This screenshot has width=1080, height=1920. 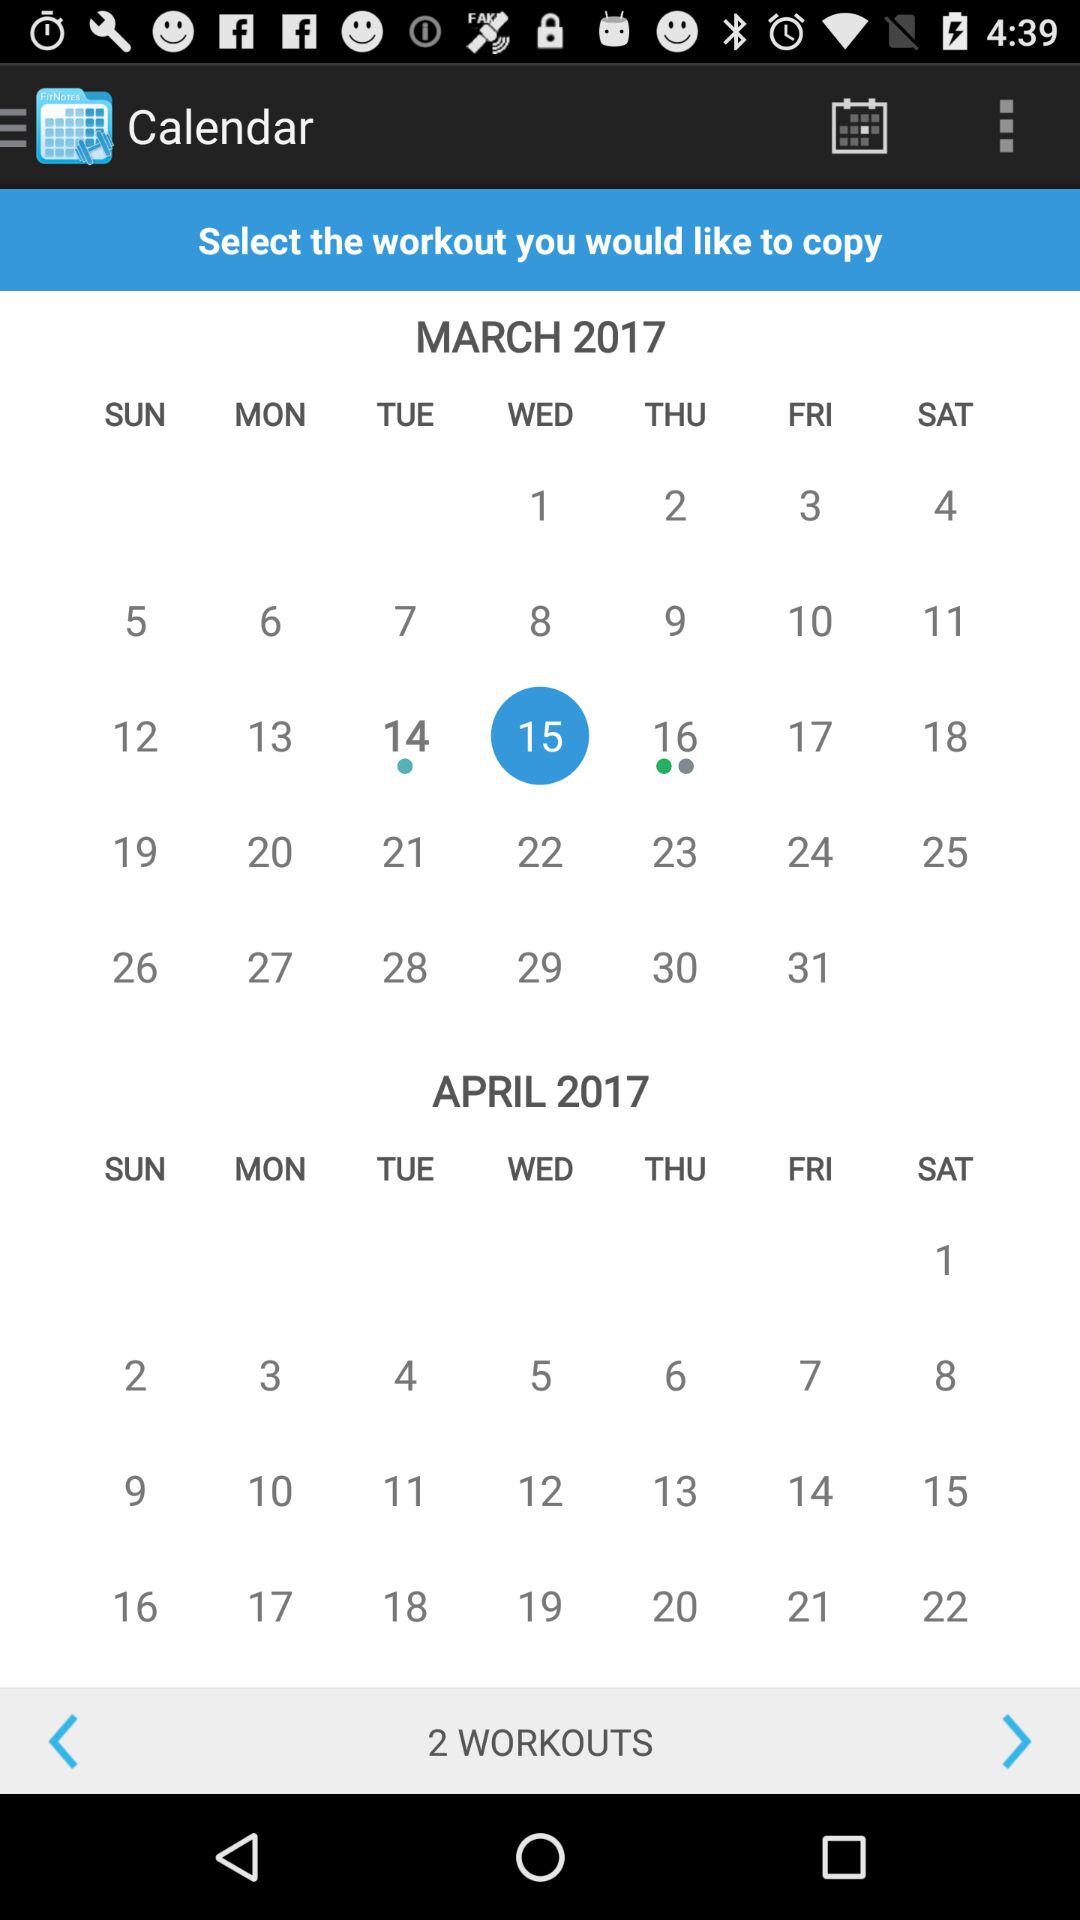 I want to click on go forward, so click(x=945, y=1742).